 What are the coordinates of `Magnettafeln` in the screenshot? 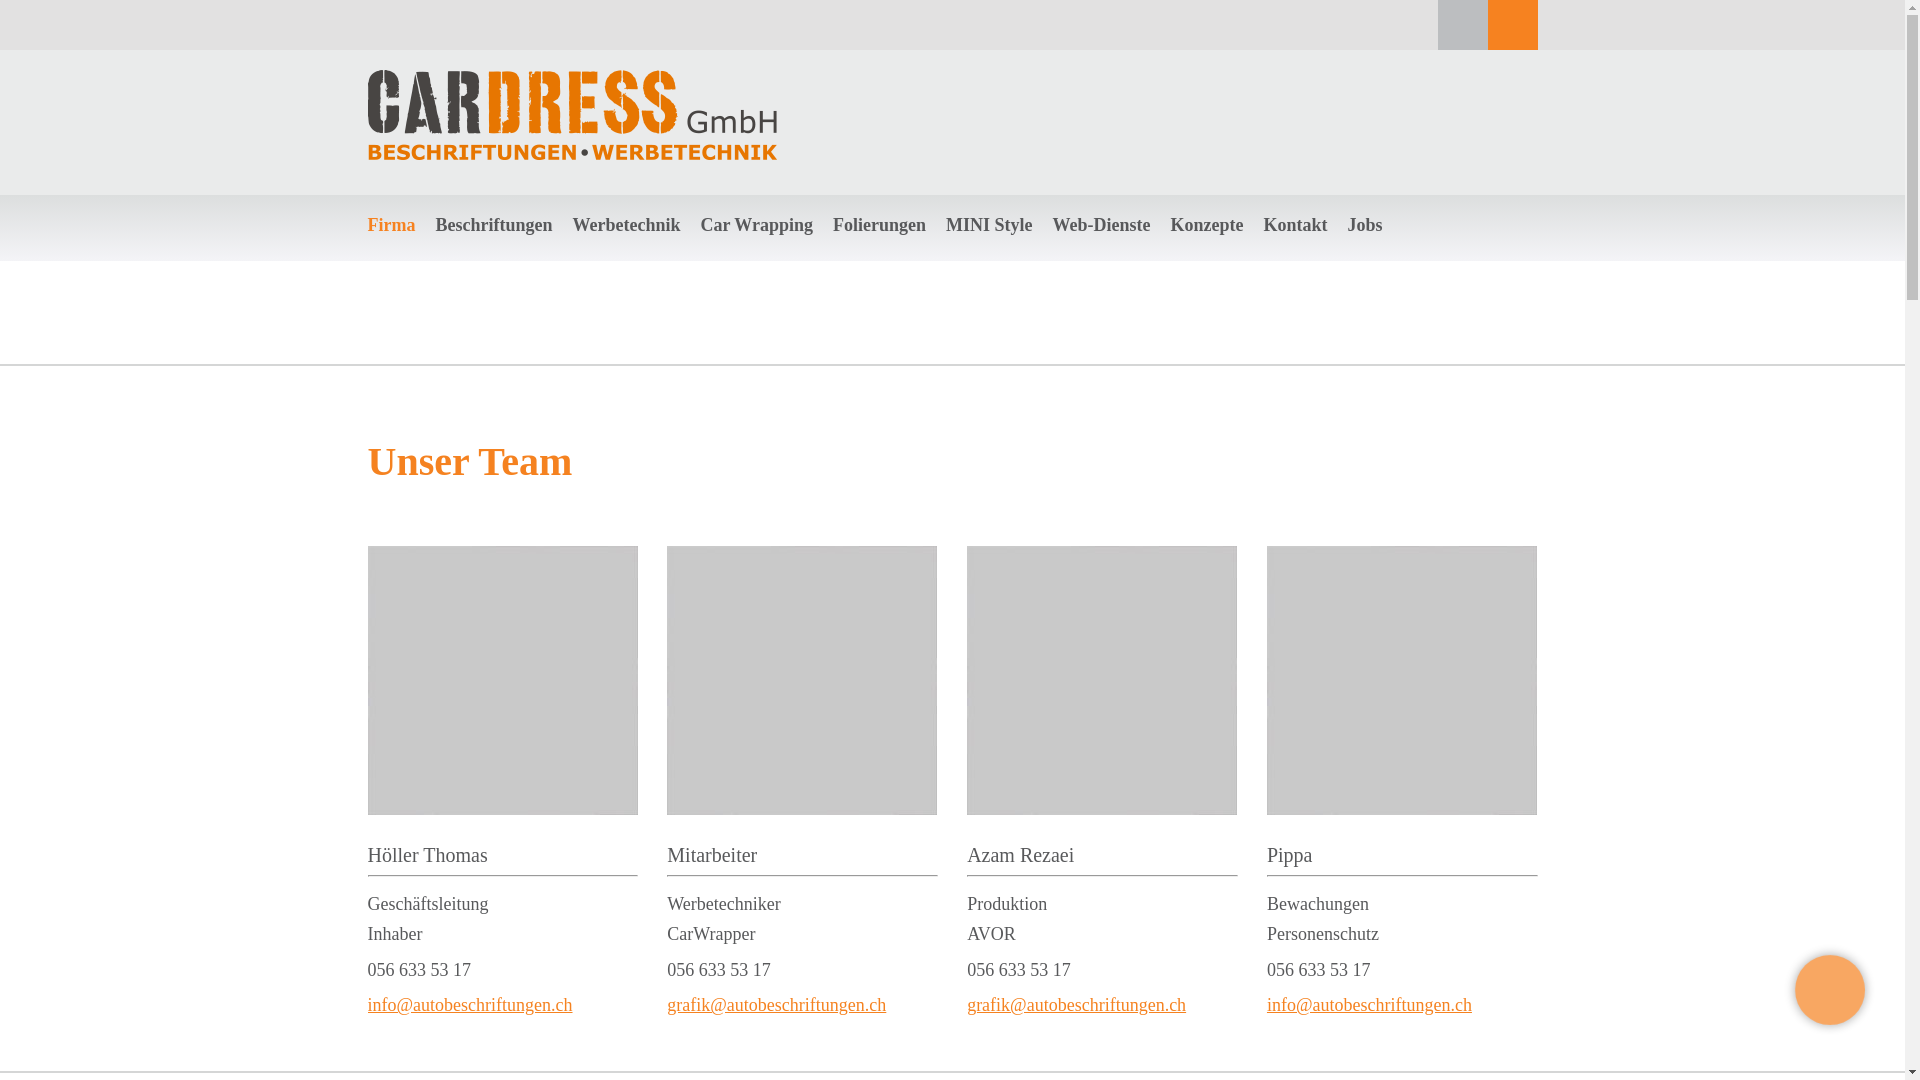 It's located at (472, 254).